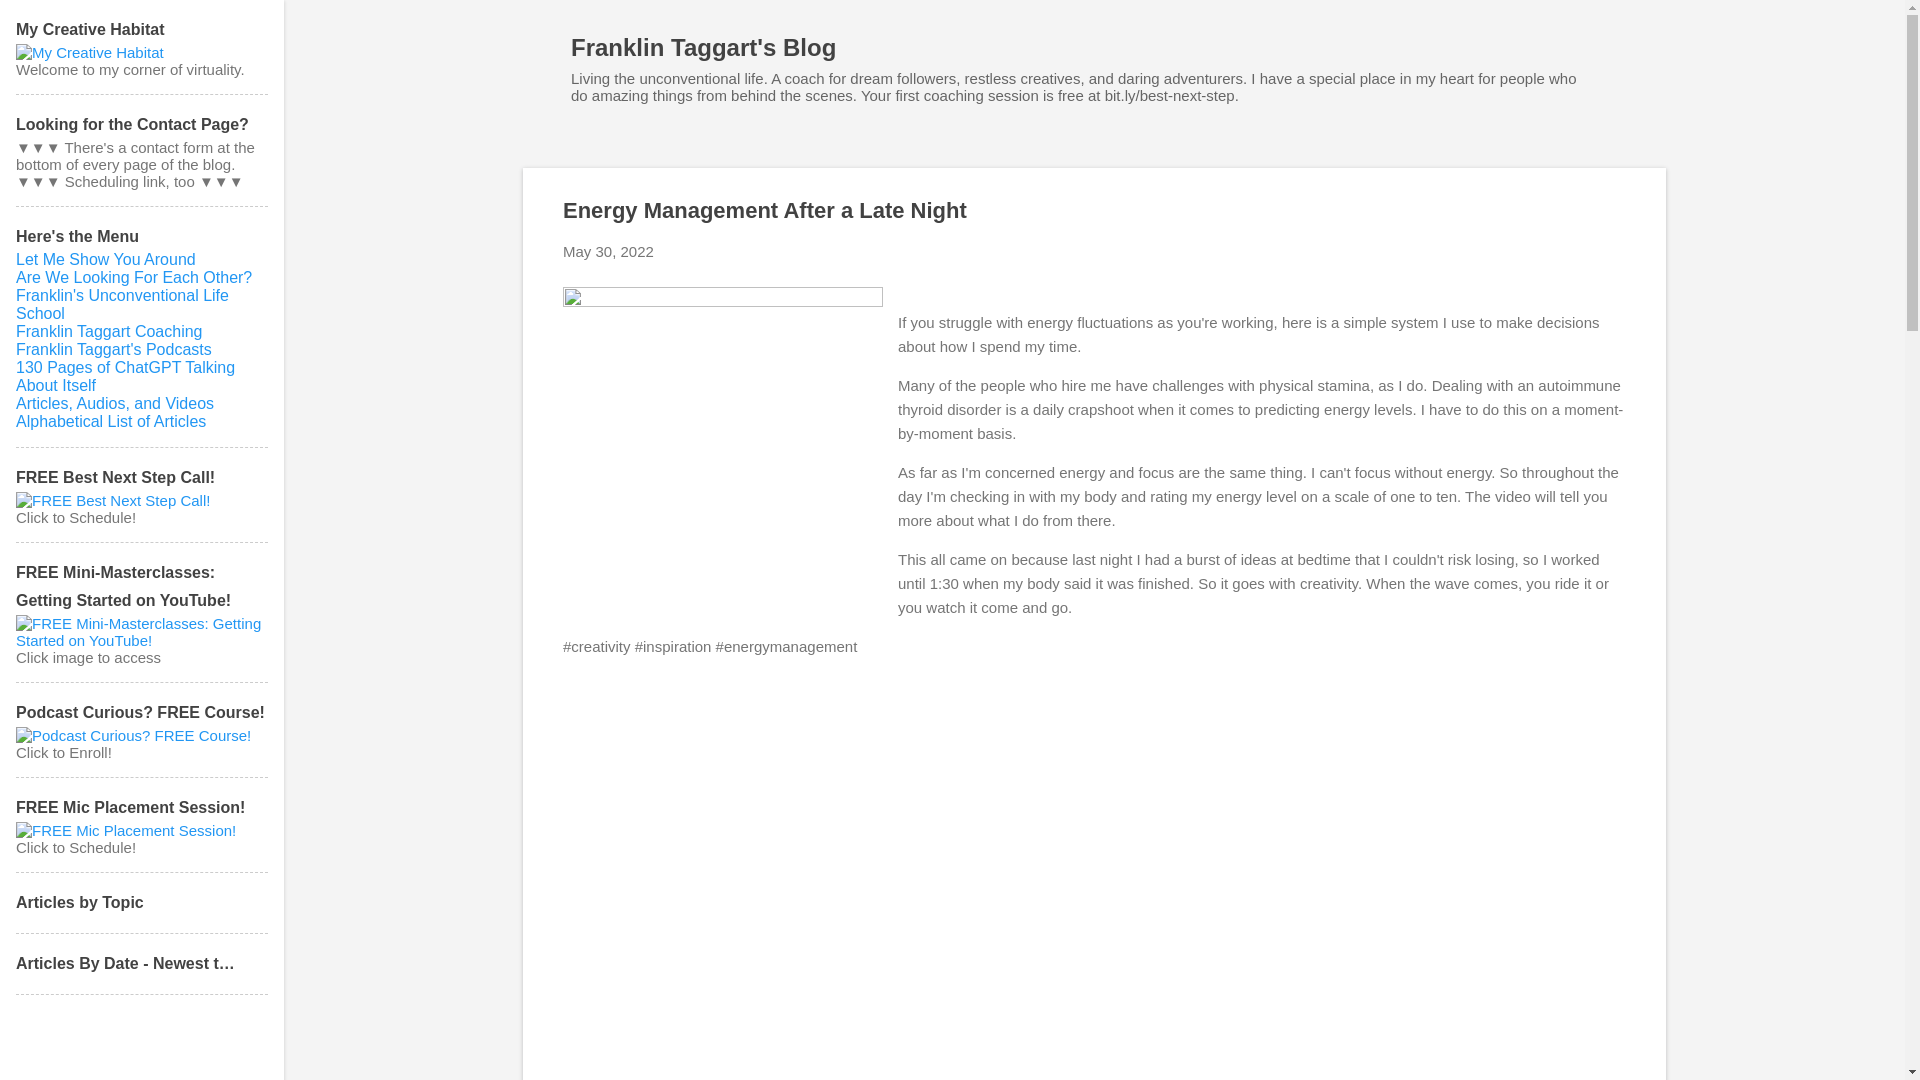 This screenshot has height=1080, width=1920. Describe the element at coordinates (114, 403) in the screenshot. I see `Articles, Audios, and Videos` at that location.